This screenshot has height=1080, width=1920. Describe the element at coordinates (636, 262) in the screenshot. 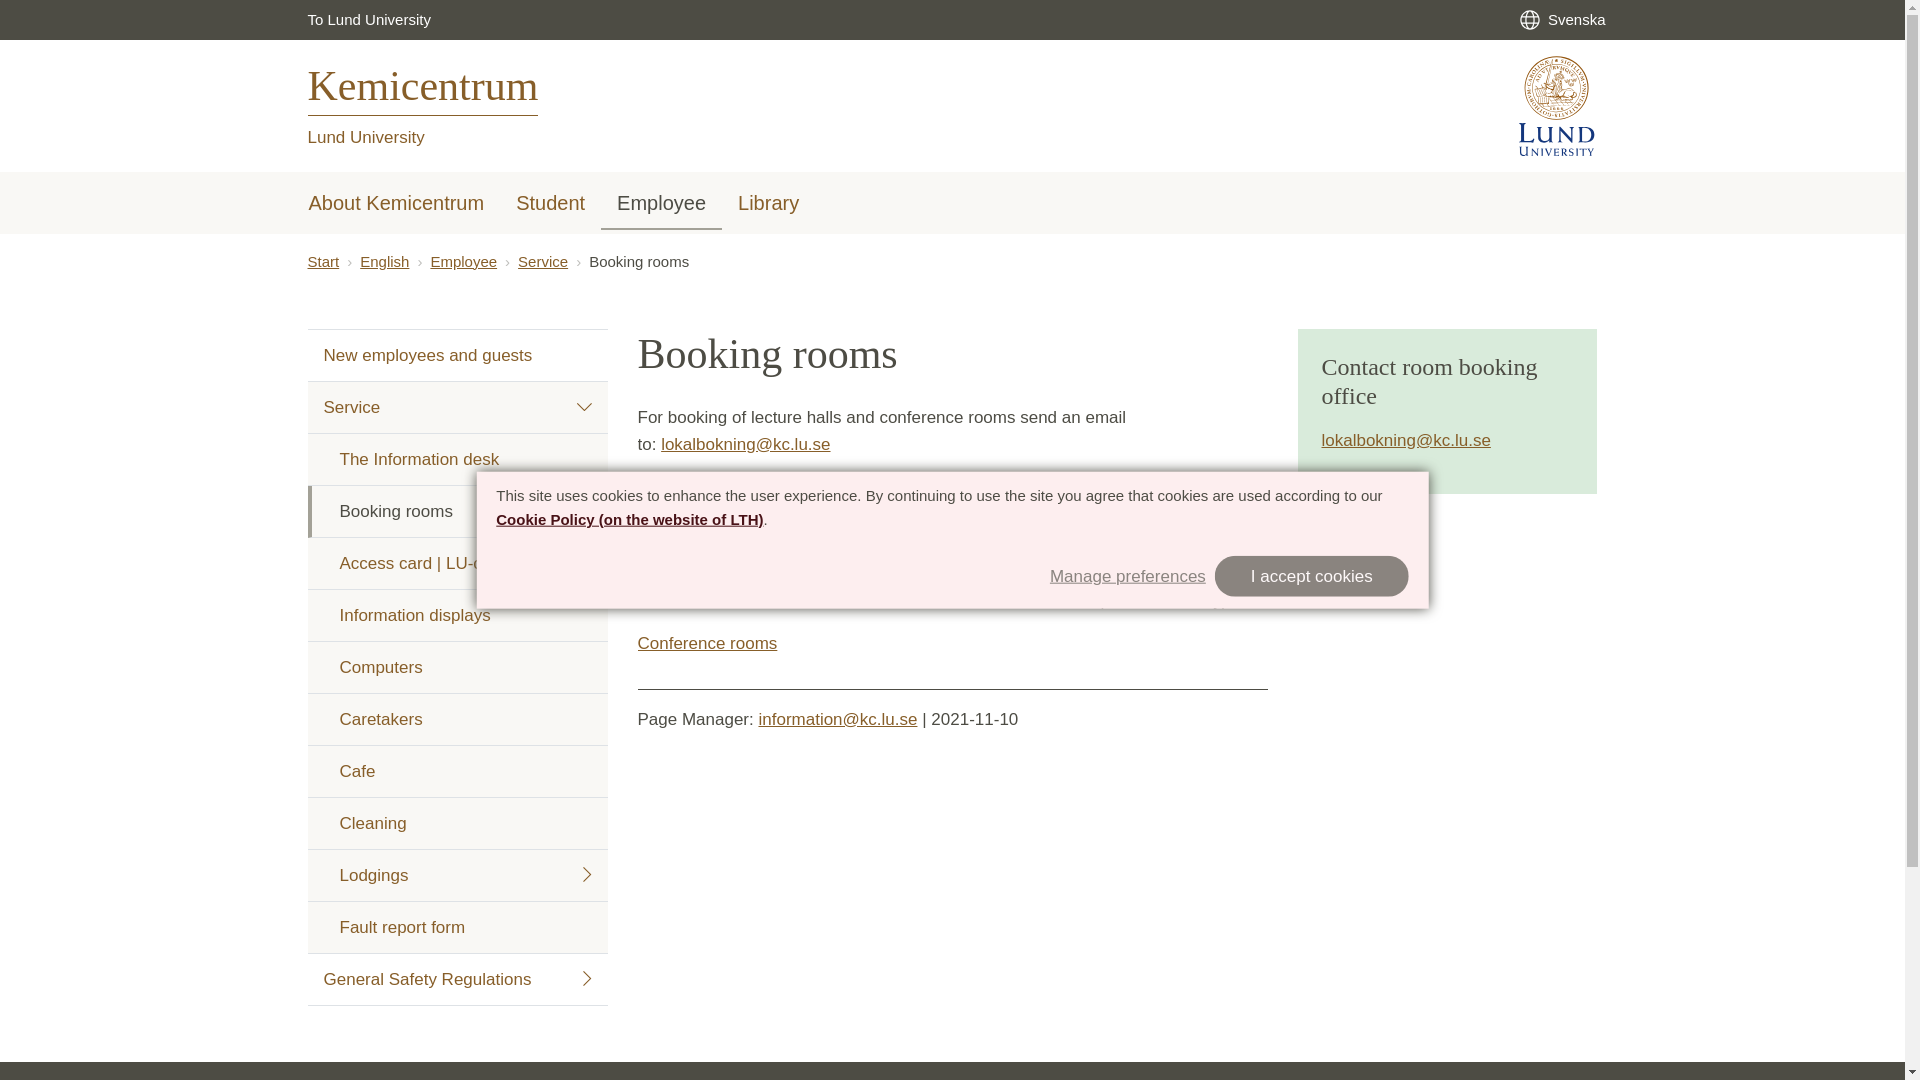

I see `Booking rooms` at that location.